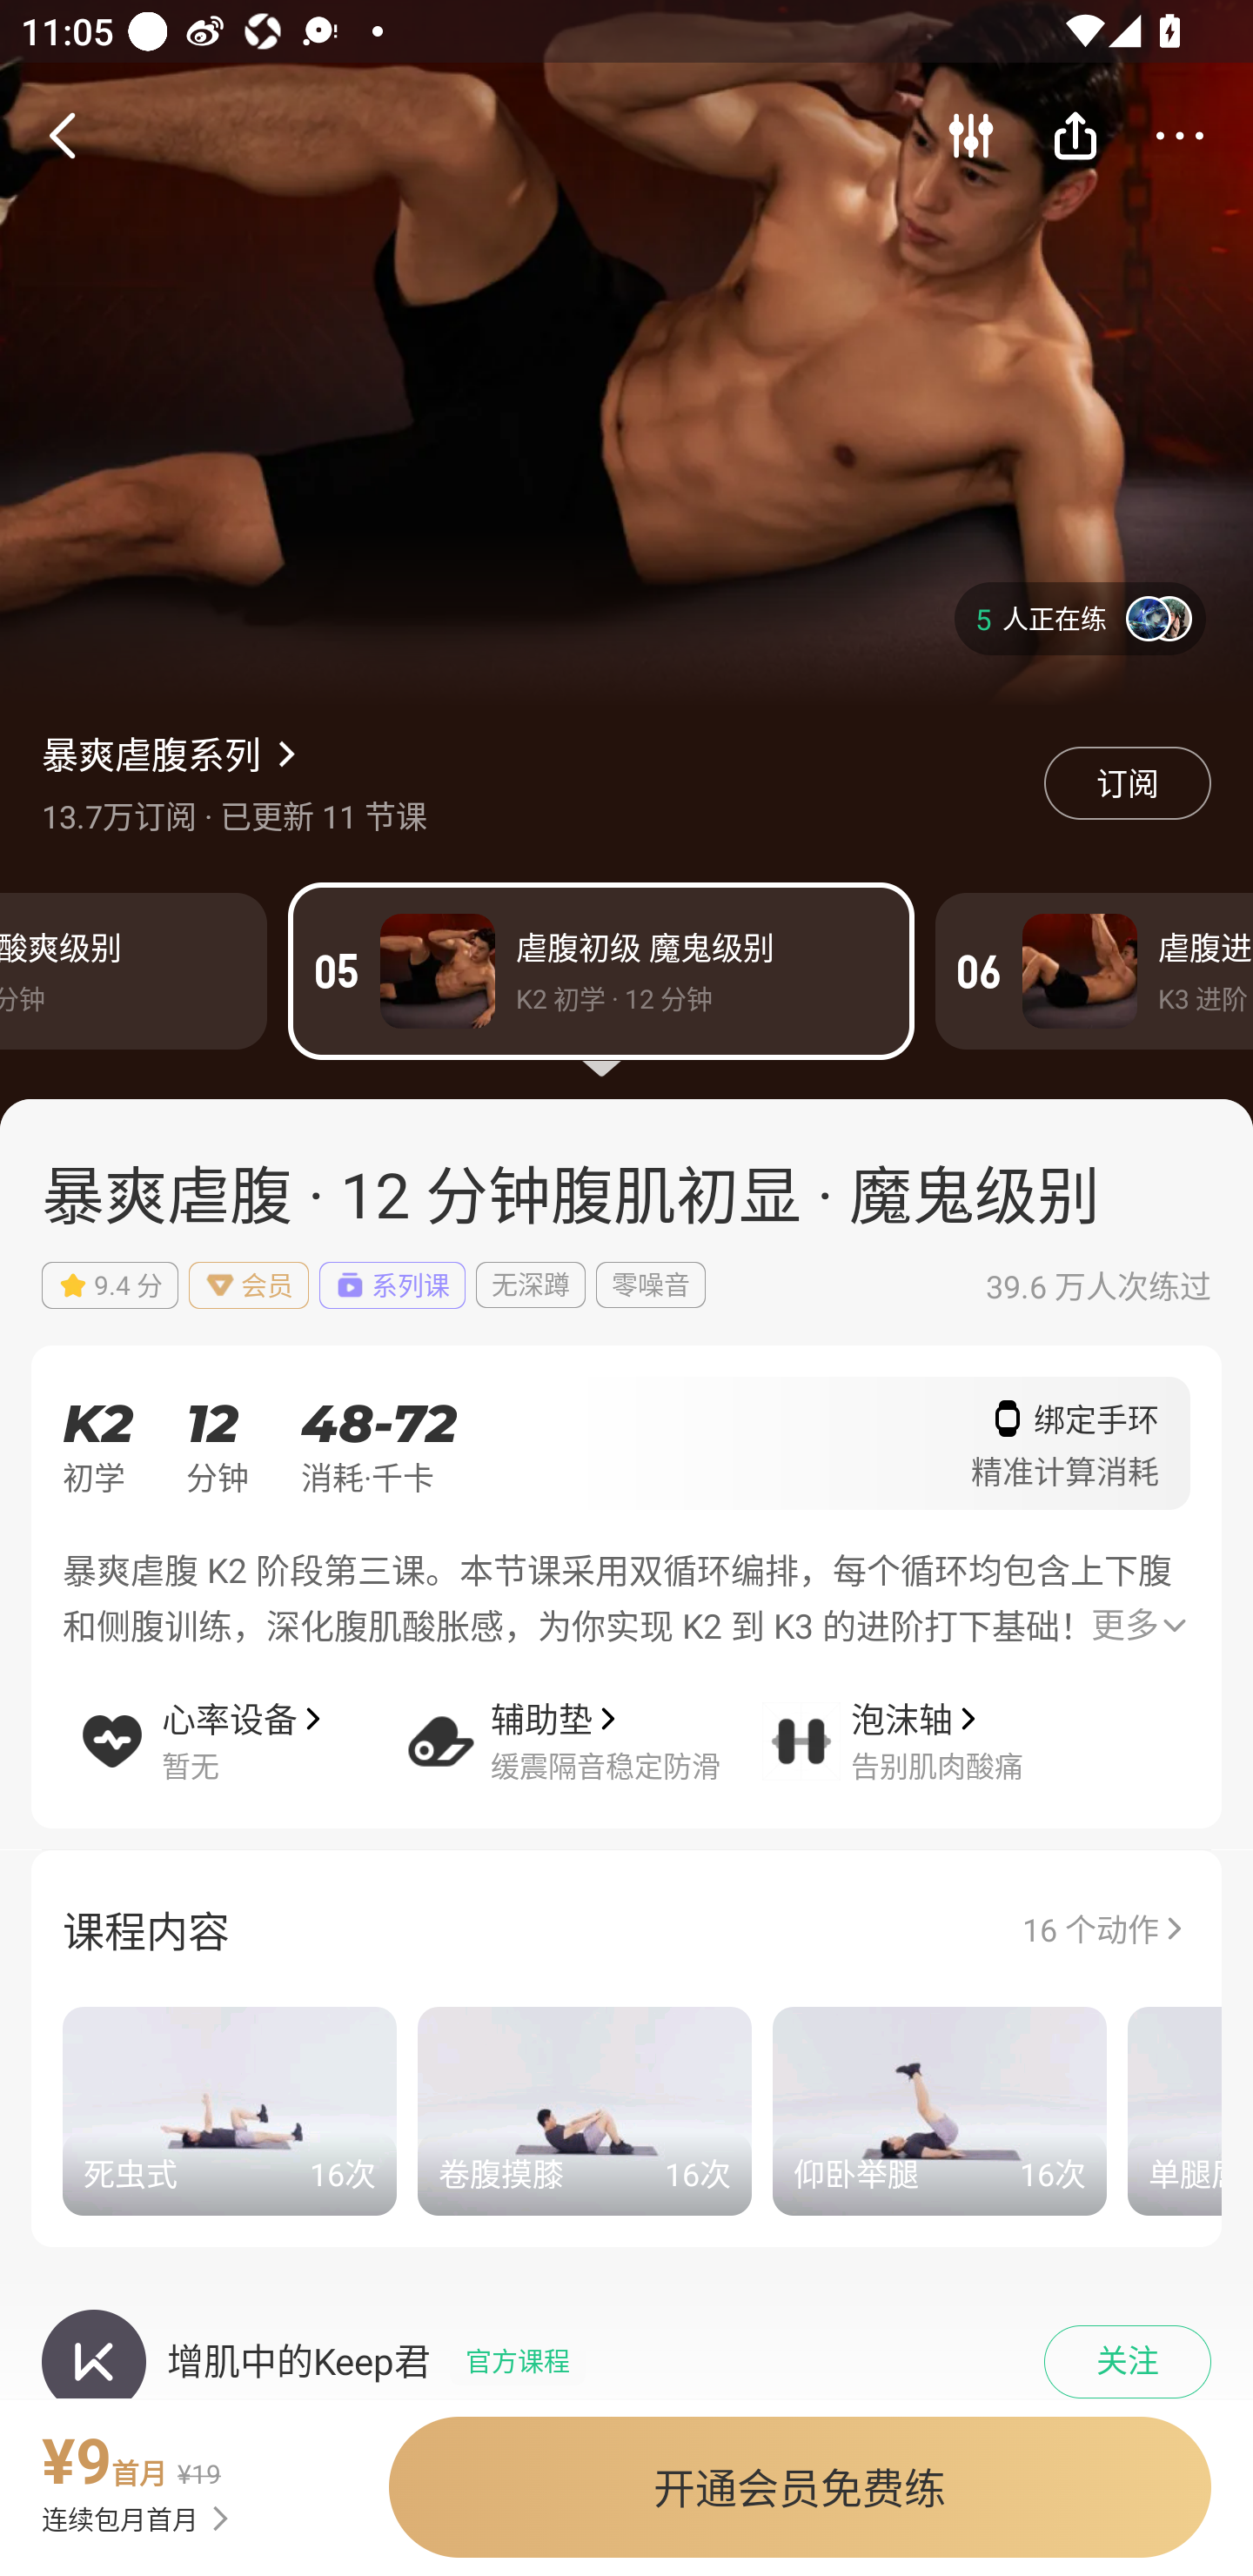  Describe the element at coordinates (1065, 1453) in the screenshot. I see `绑定手环 精准计算消耗` at that location.